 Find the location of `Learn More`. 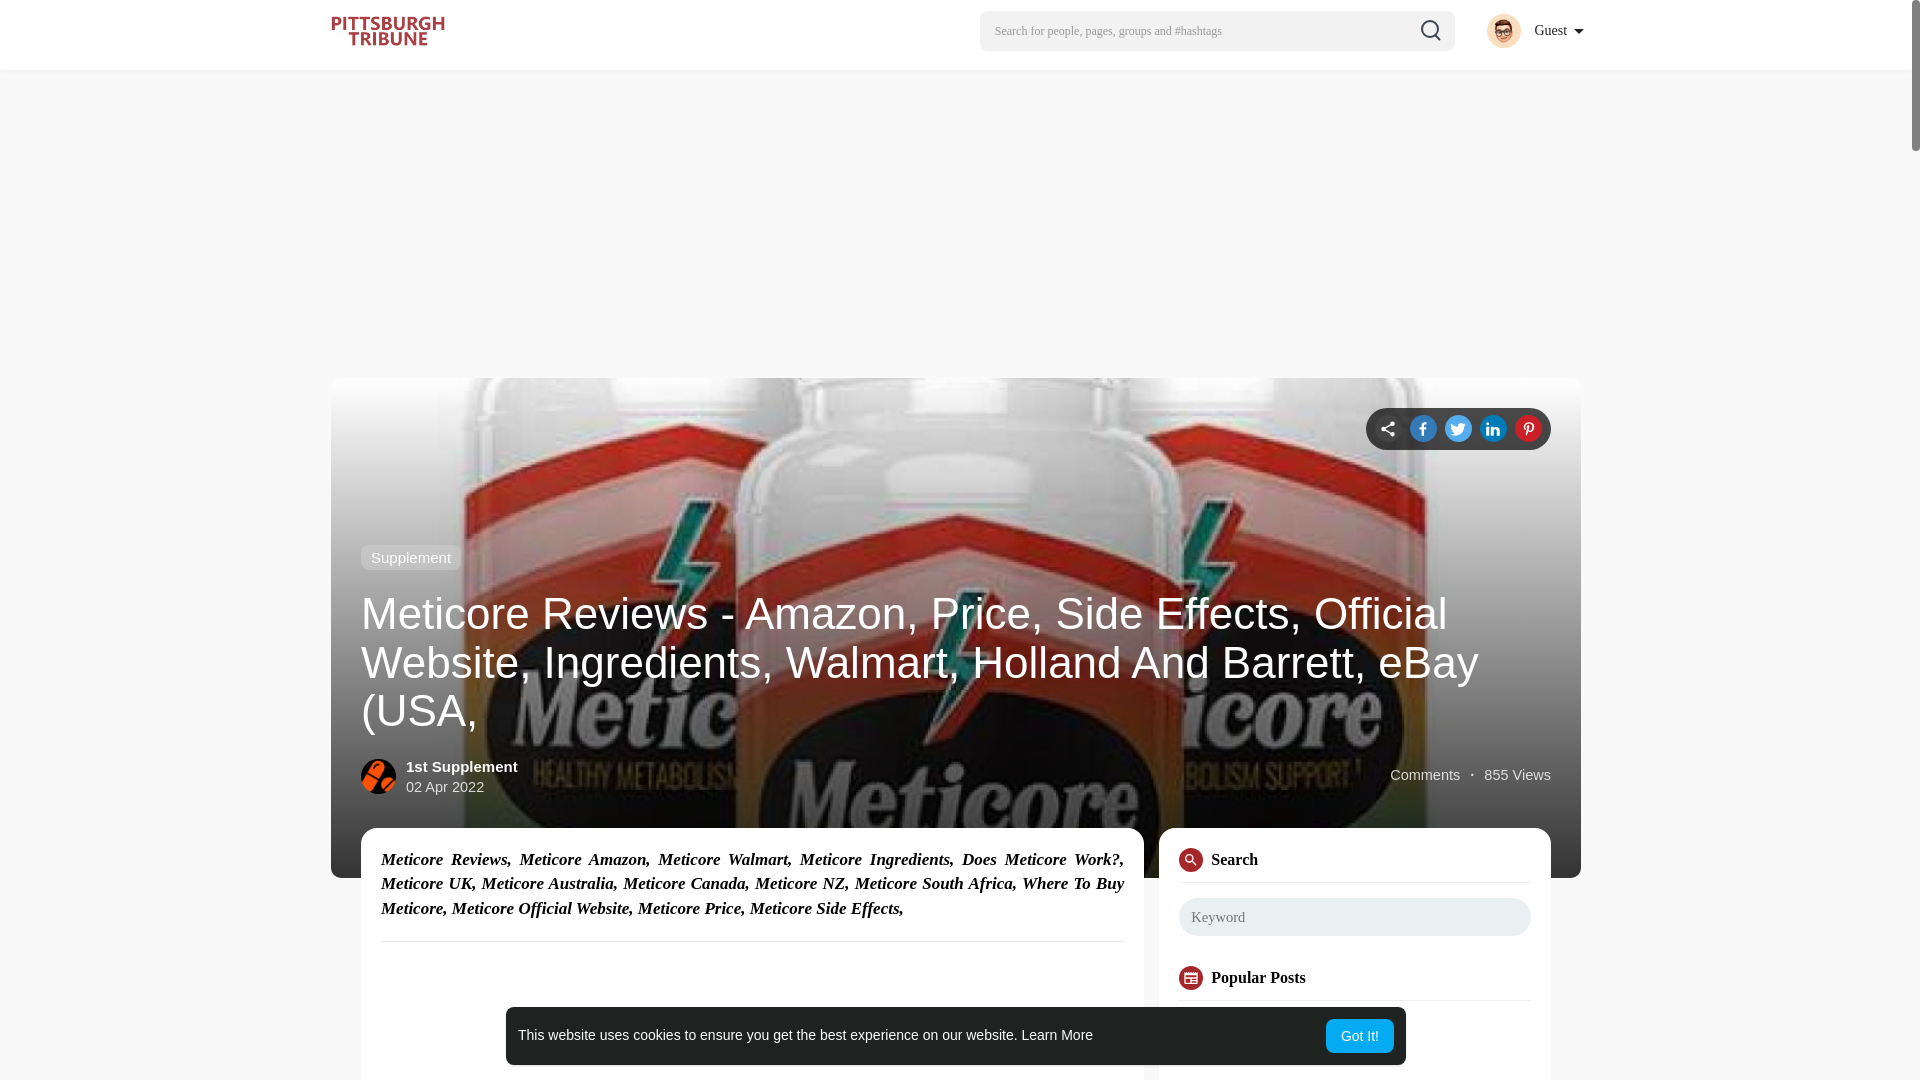

Learn More is located at coordinates (1058, 1035).